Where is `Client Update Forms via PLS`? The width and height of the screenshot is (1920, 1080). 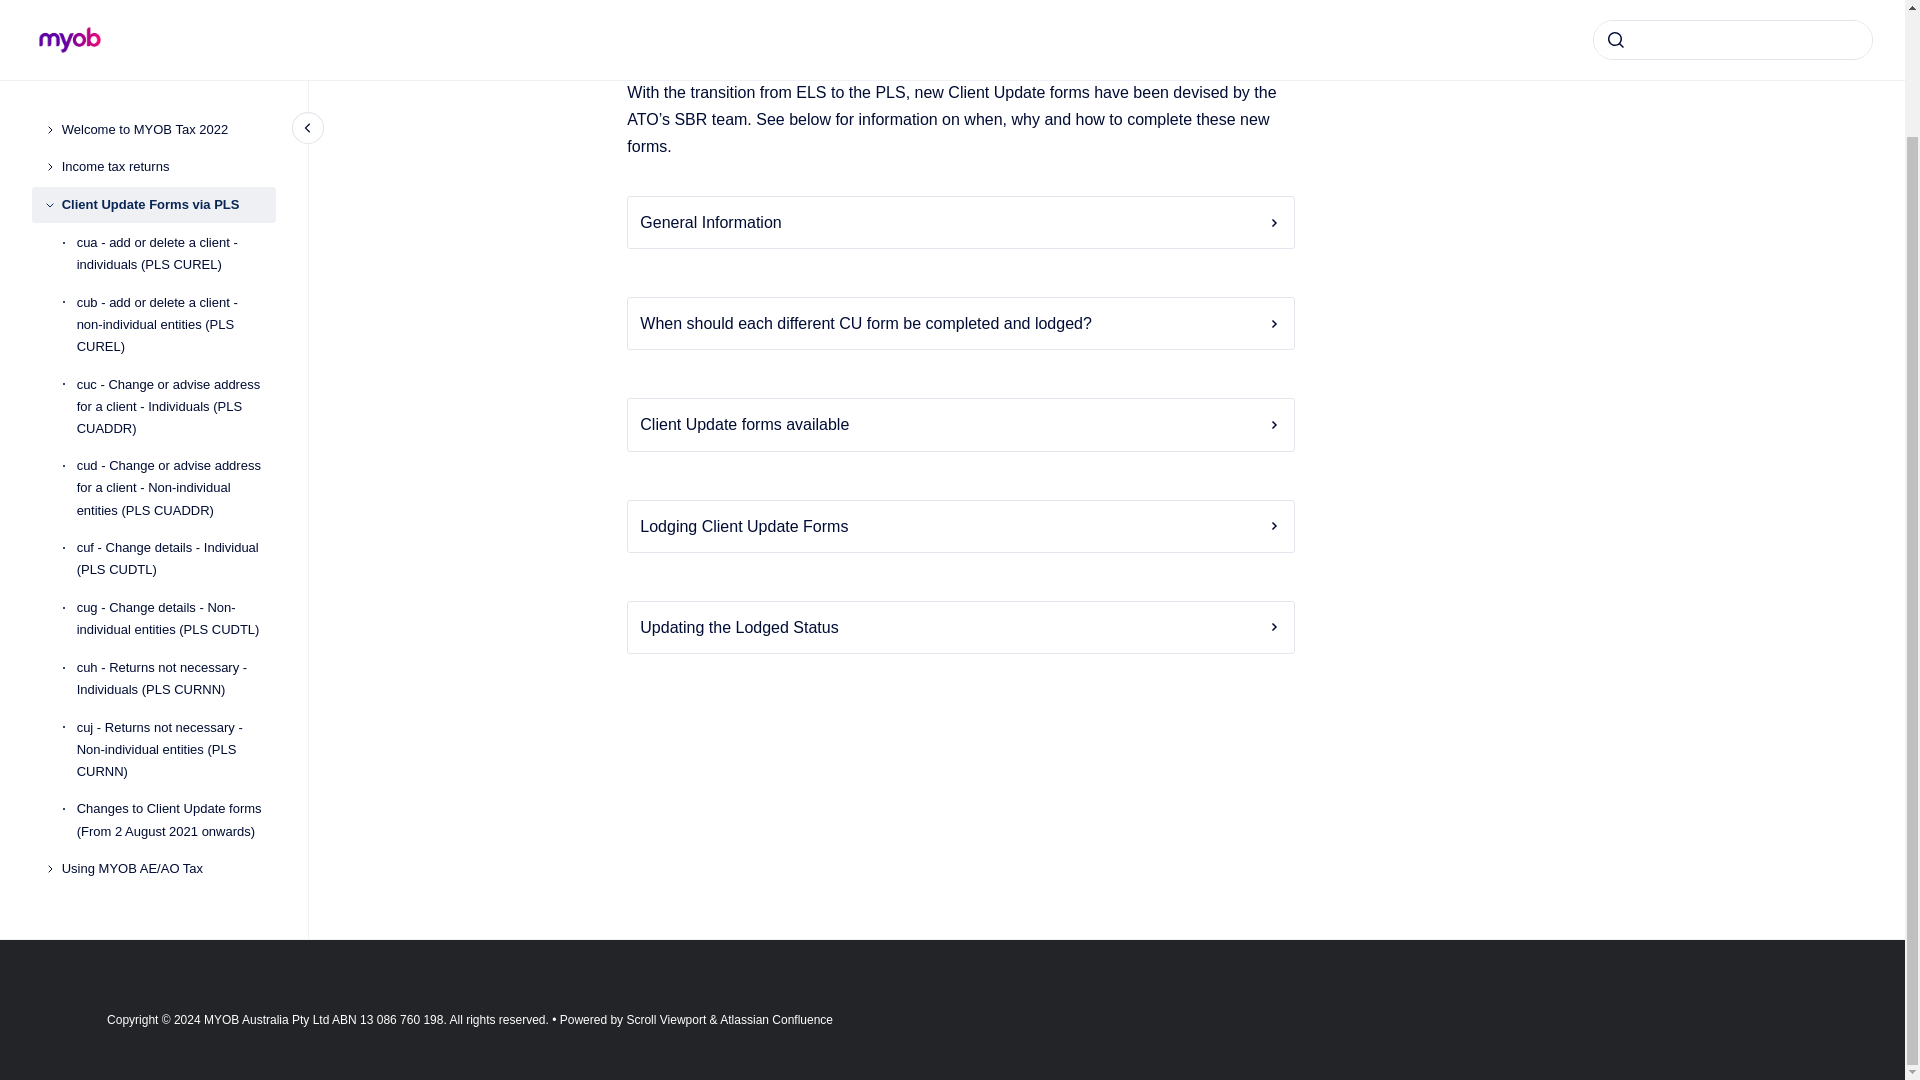 Client Update Forms via PLS is located at coordinates (168, 64).